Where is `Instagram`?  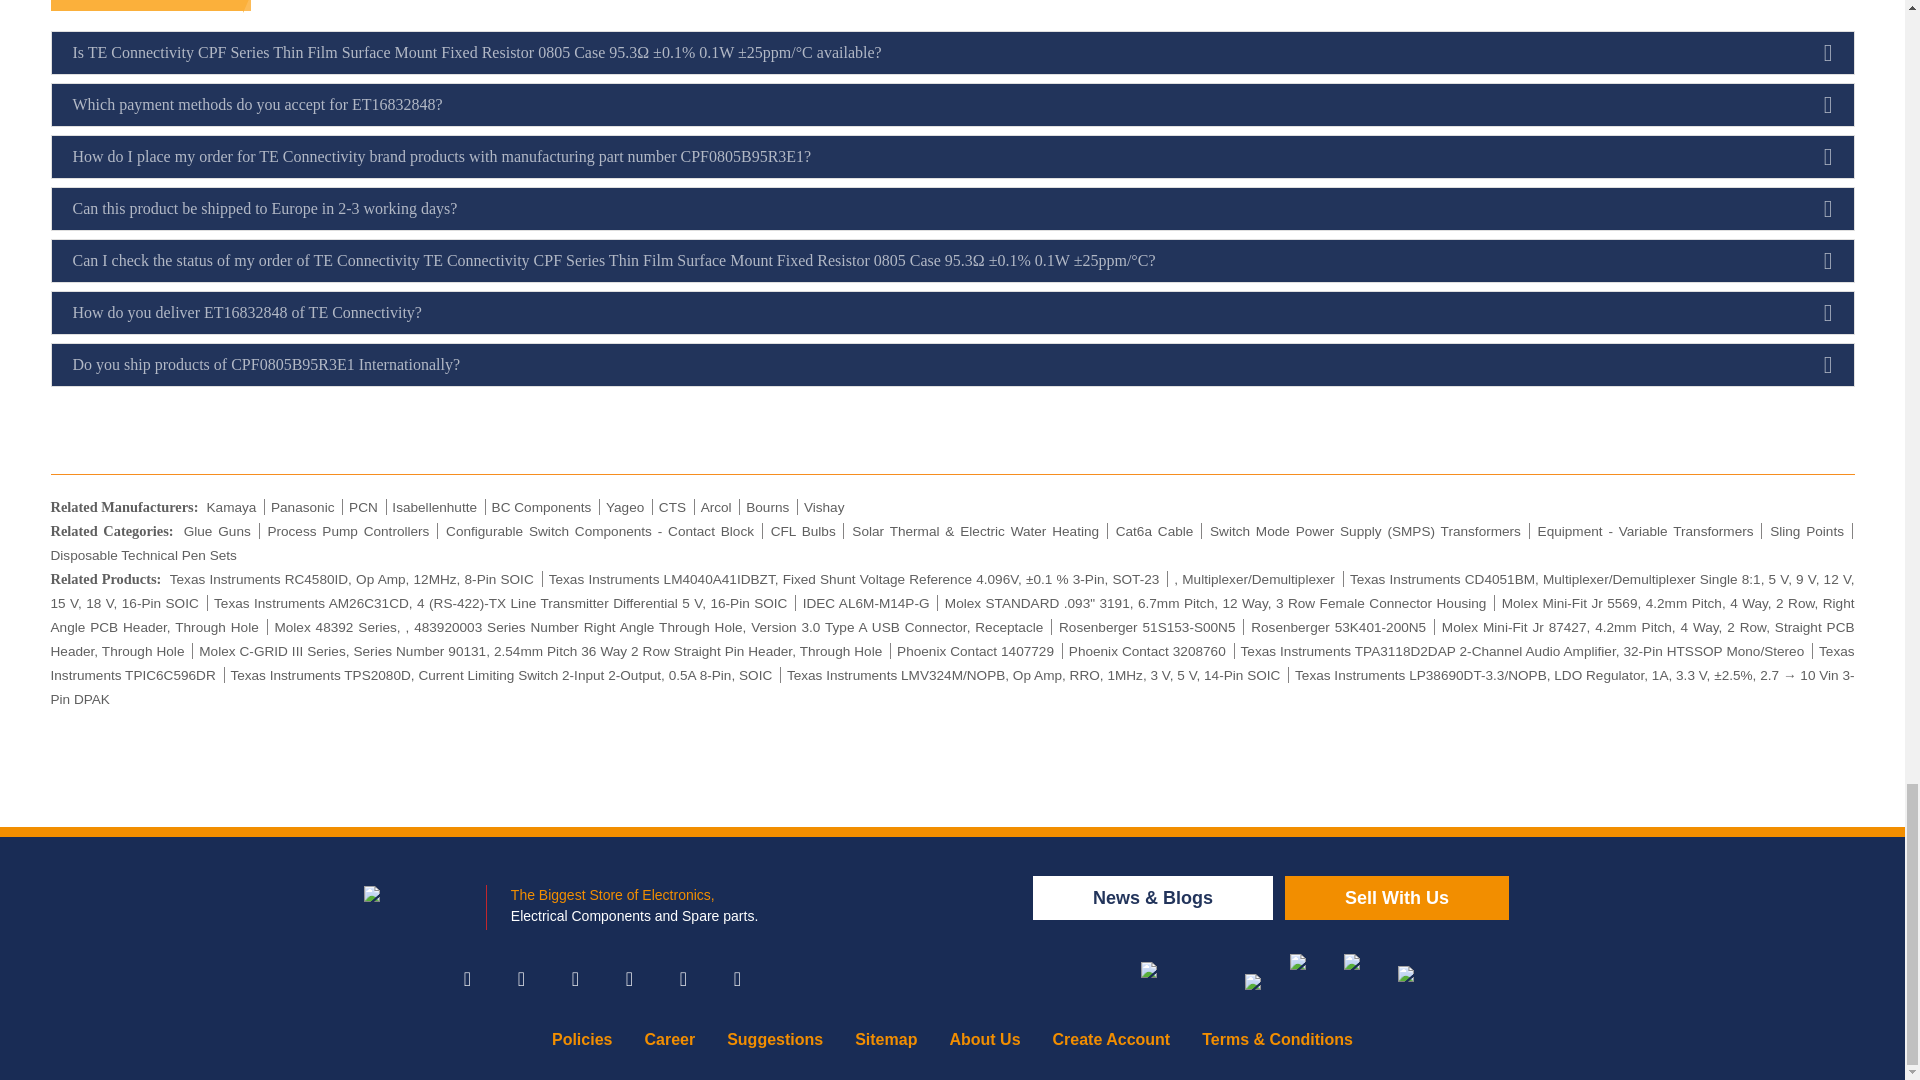 Instagram is located at coordinates (574, 978).